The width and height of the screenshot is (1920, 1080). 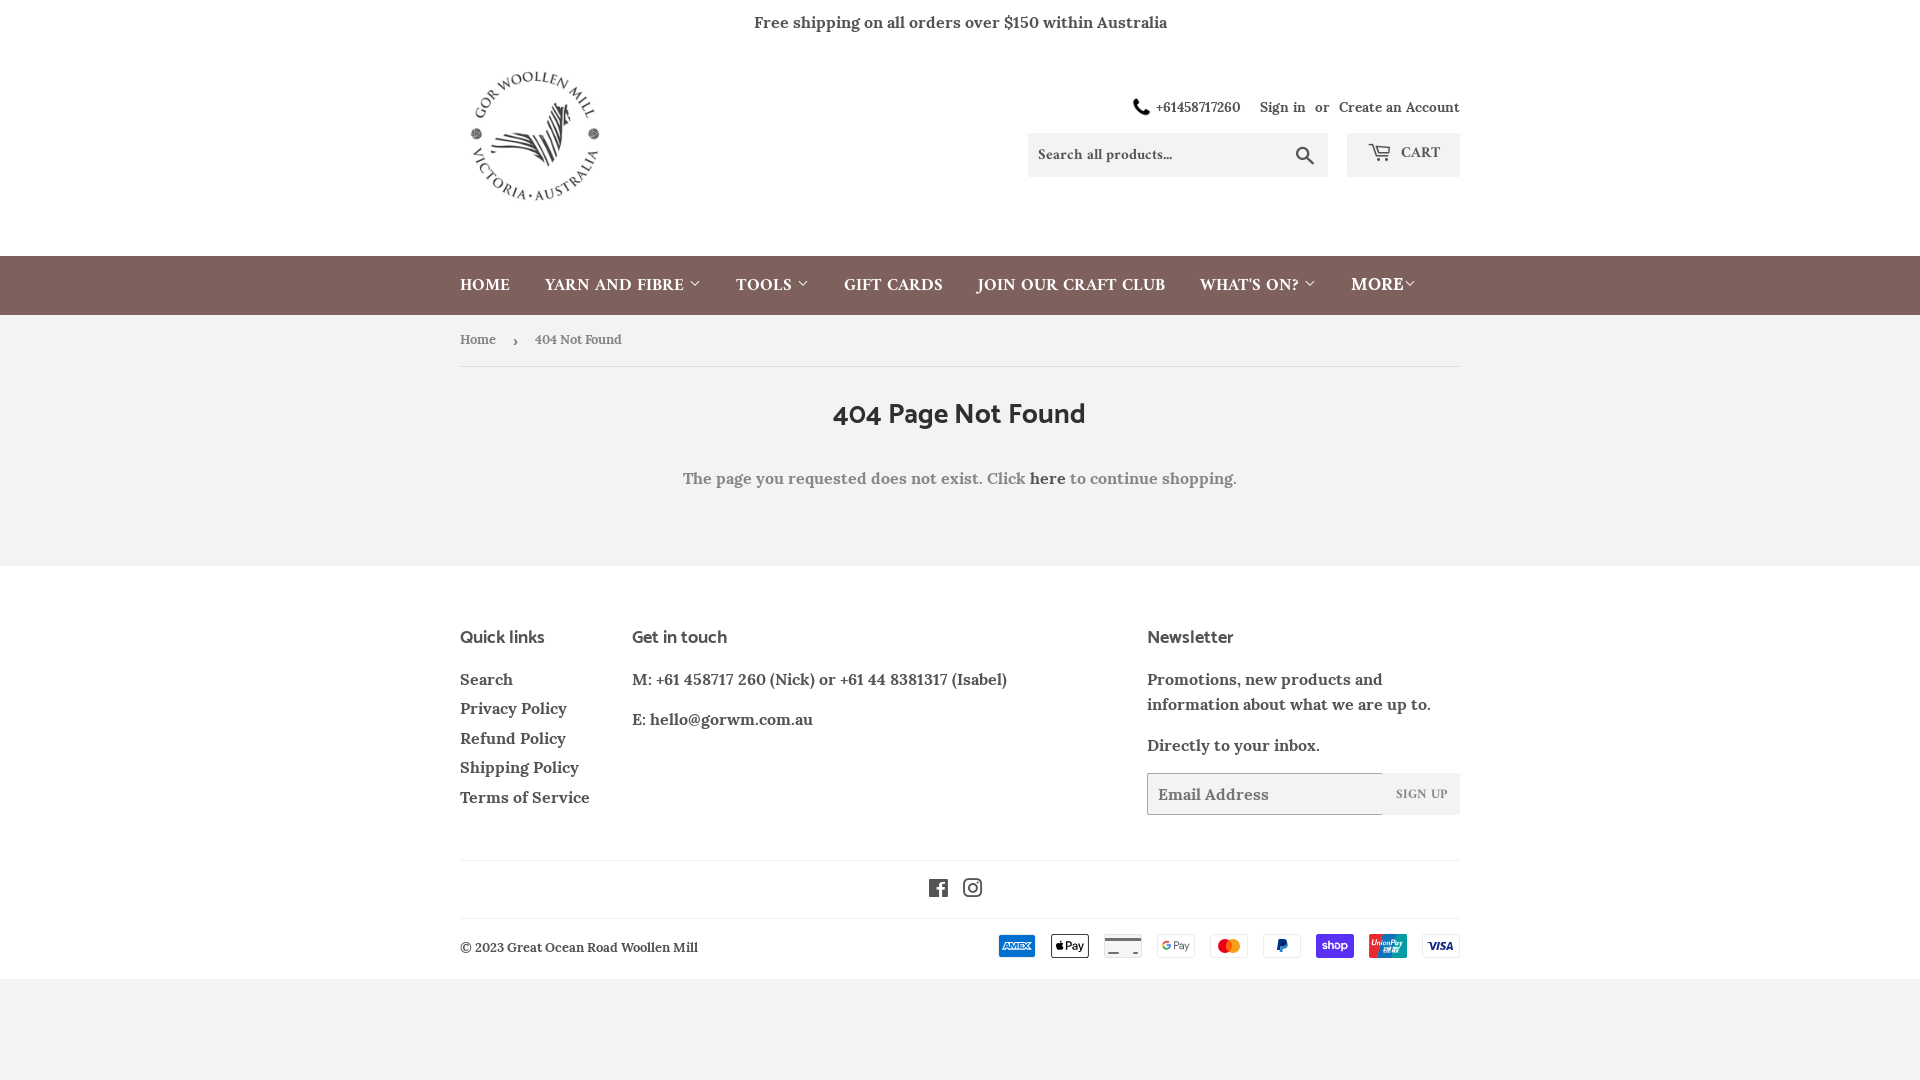 I want to click on Shipping Policy, so click(x=520, y=767).